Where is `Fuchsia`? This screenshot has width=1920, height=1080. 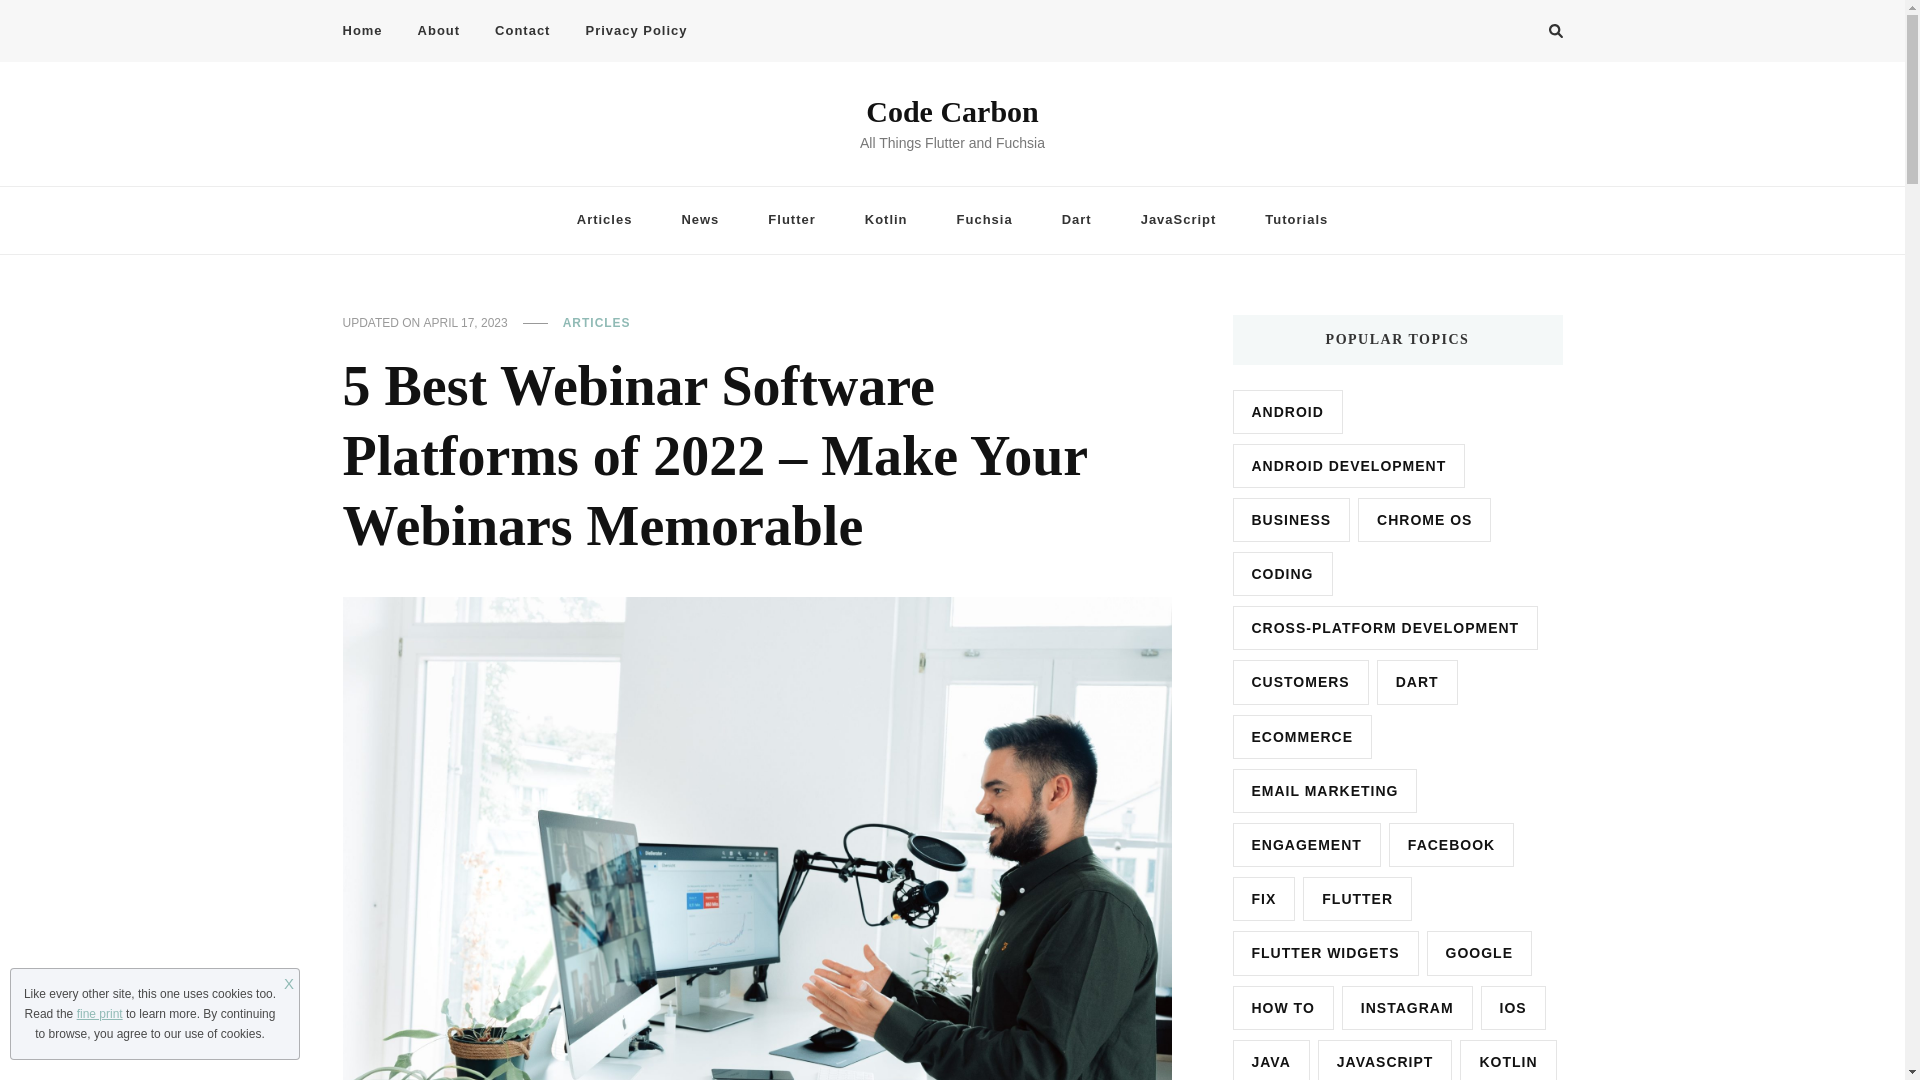 Fuchsia is located at coordinates (984, 220).